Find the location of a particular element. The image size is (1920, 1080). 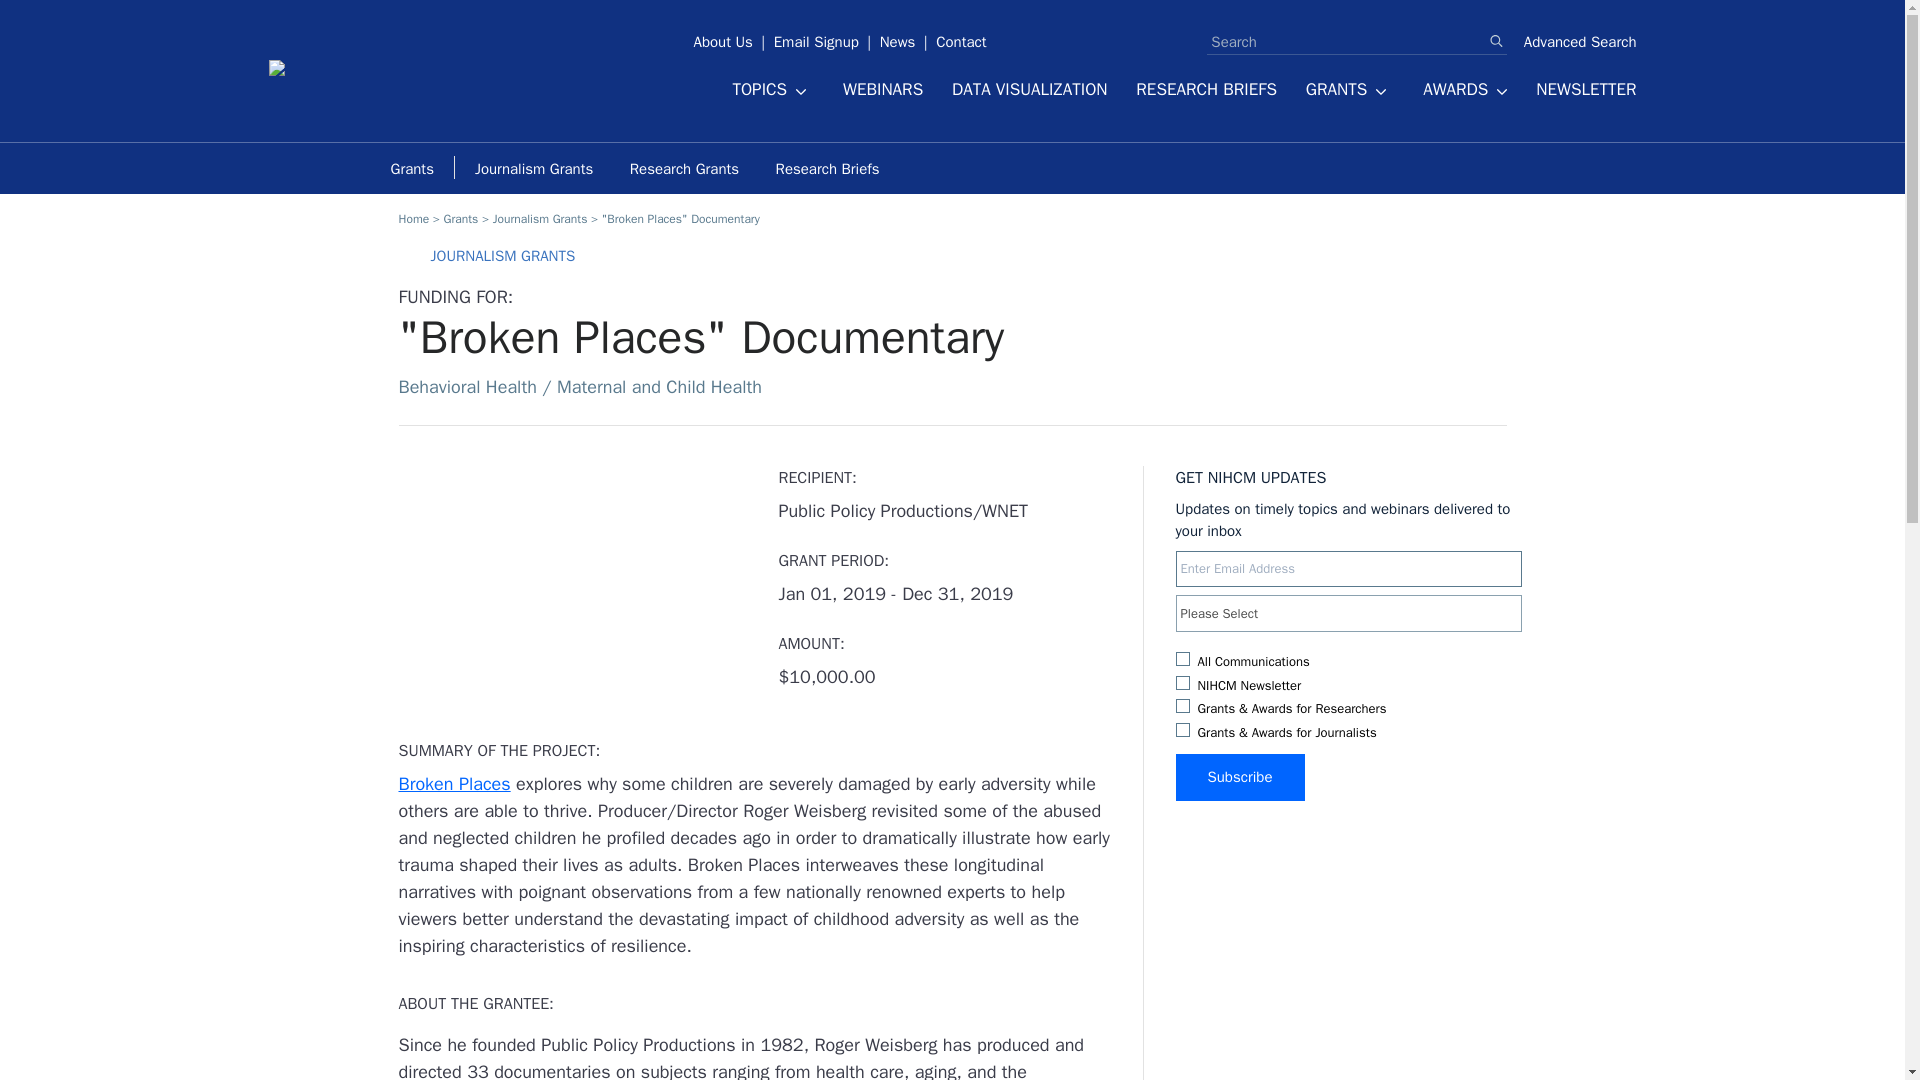

About Us is located at coordinates (724, 34).